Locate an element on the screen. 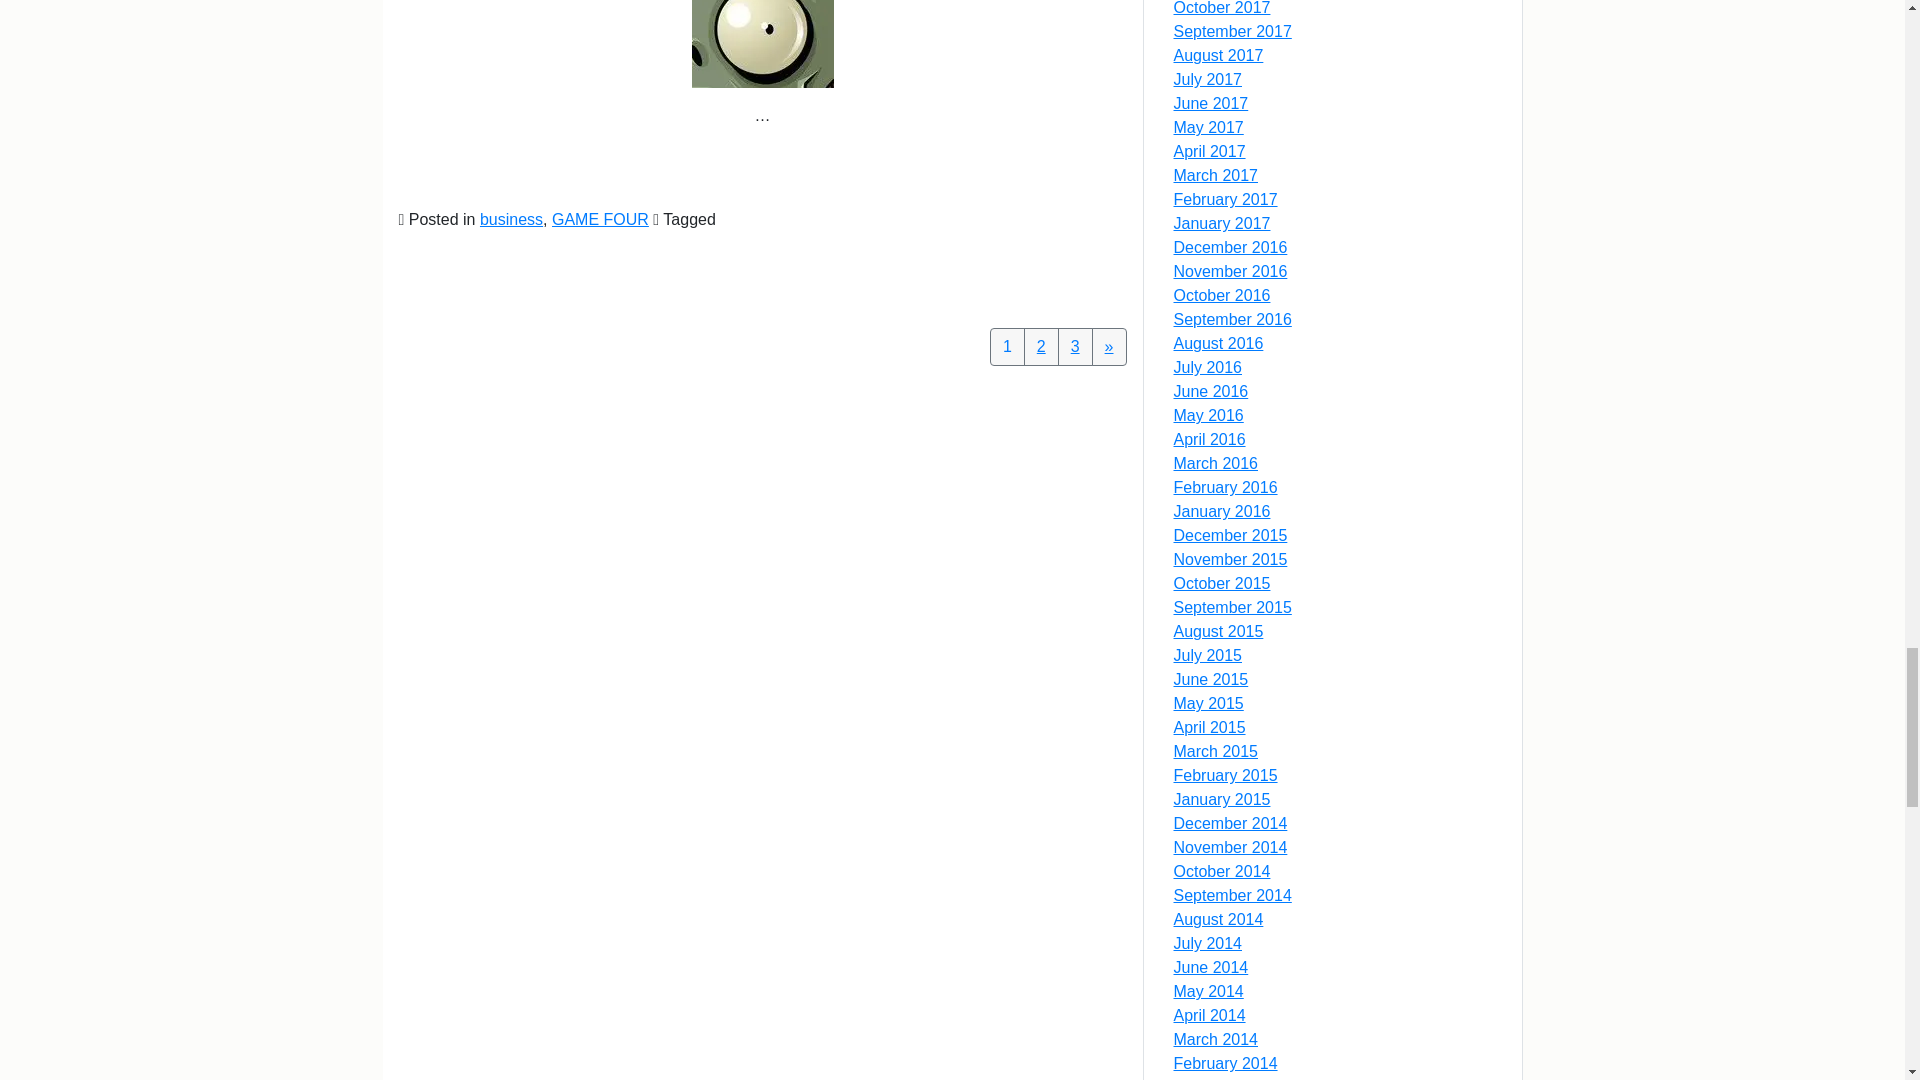 This screenshot has height=1080, width=1920. 3 is located at coordinates (1074, 347).